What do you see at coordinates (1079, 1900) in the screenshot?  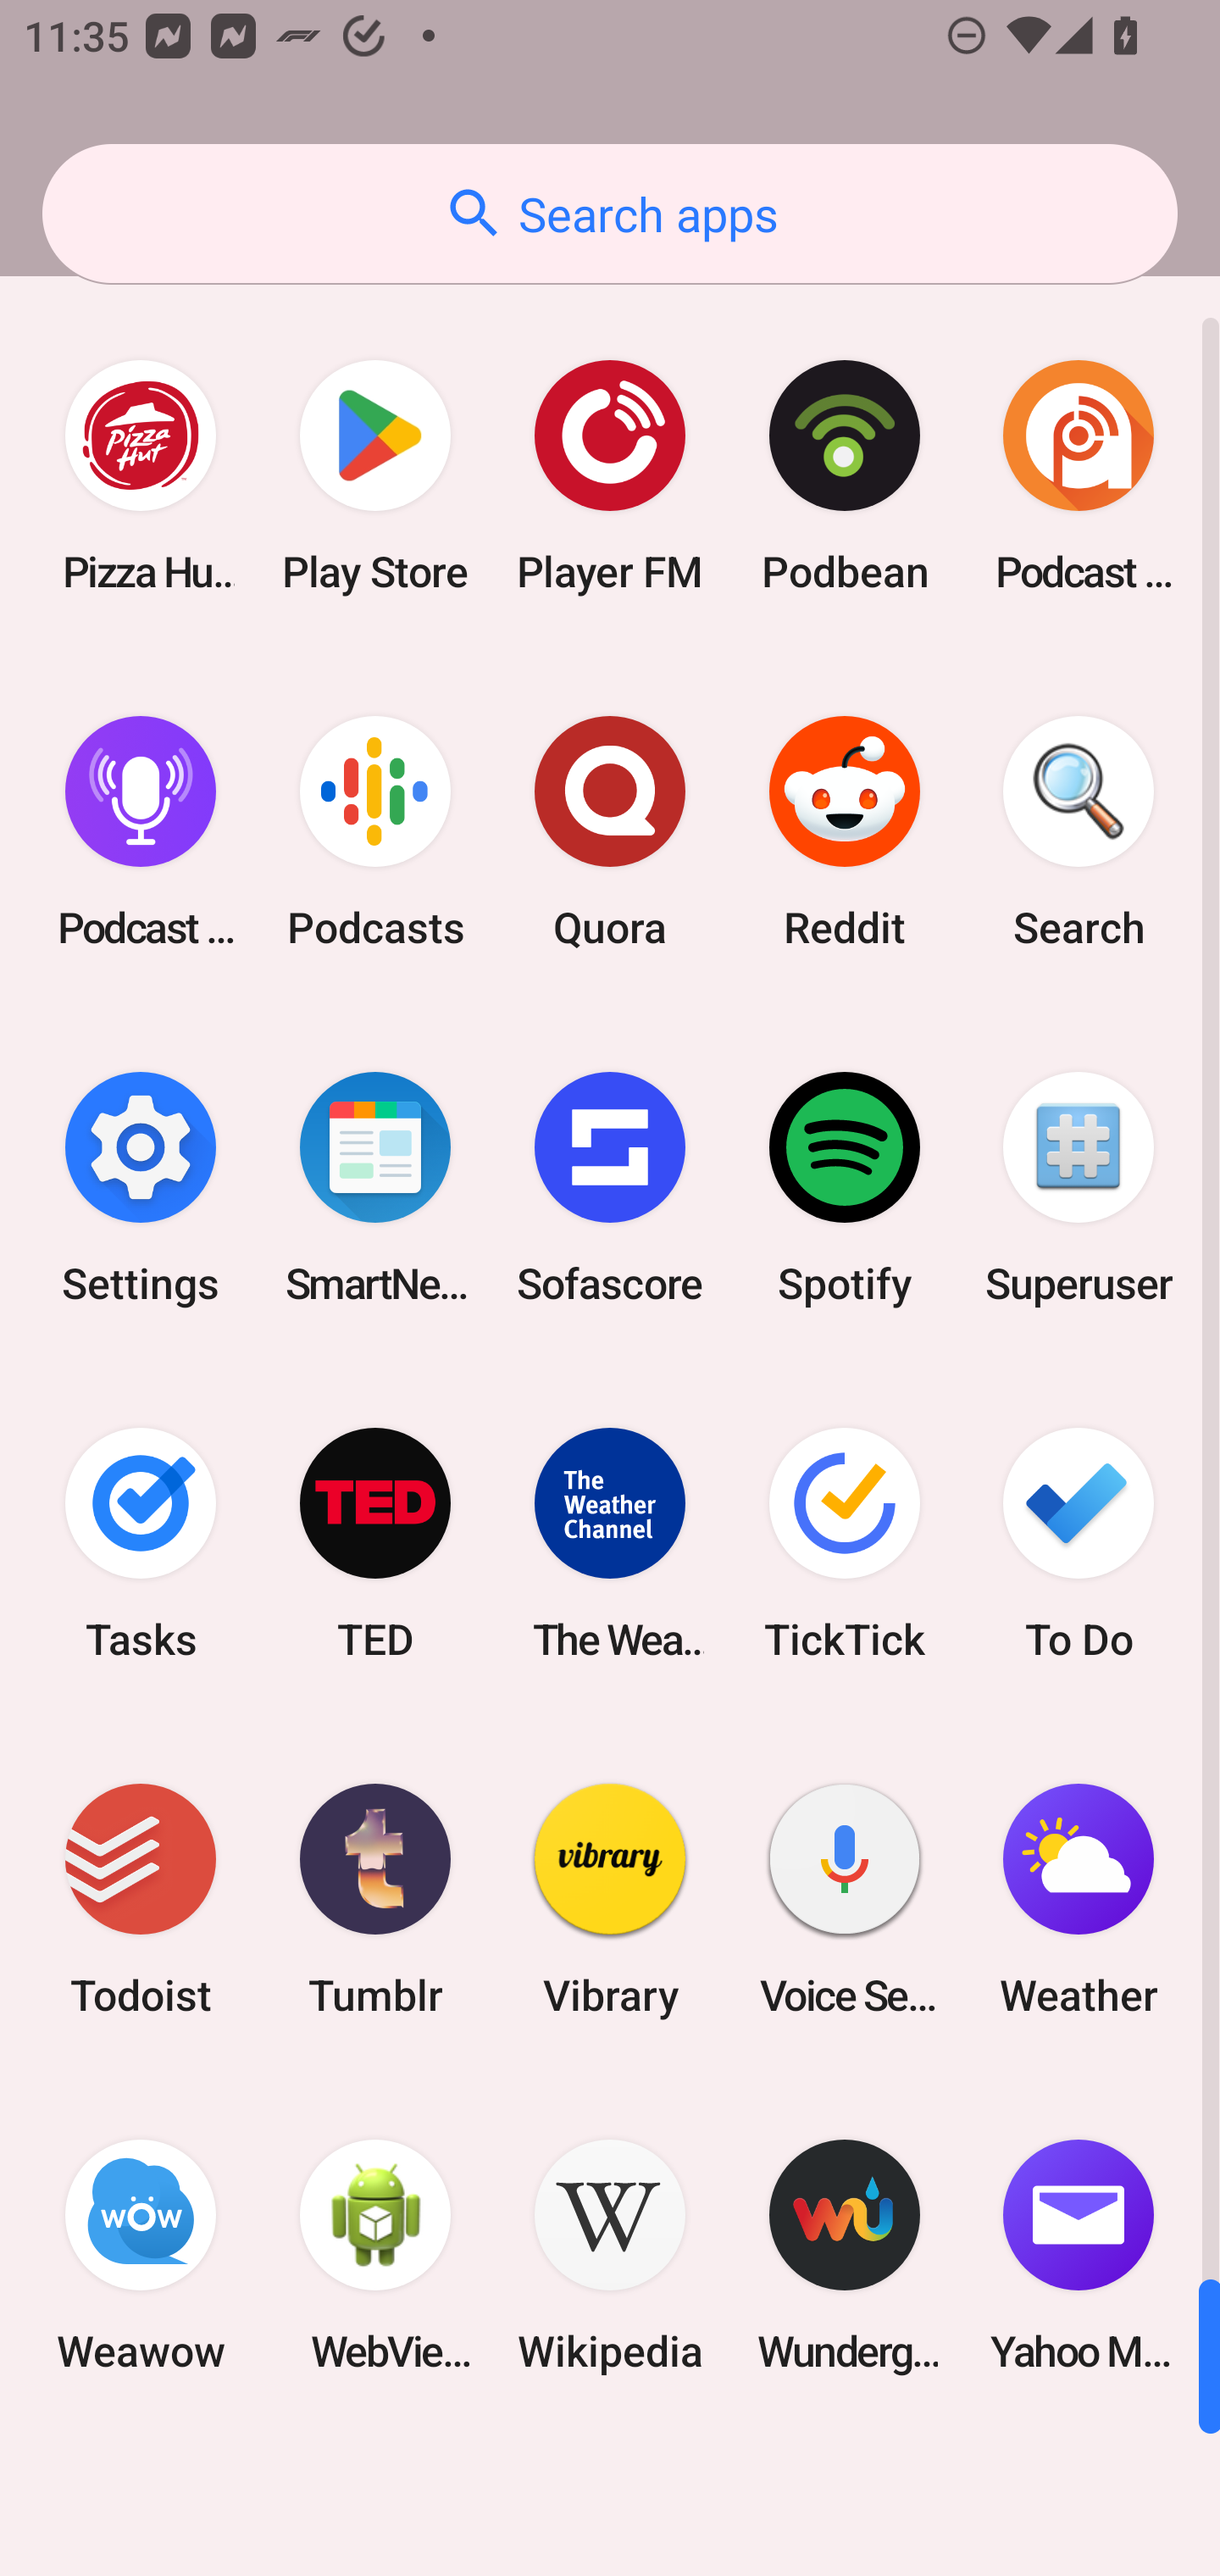 I see `Weather` at bounding box center [1079, 1900].